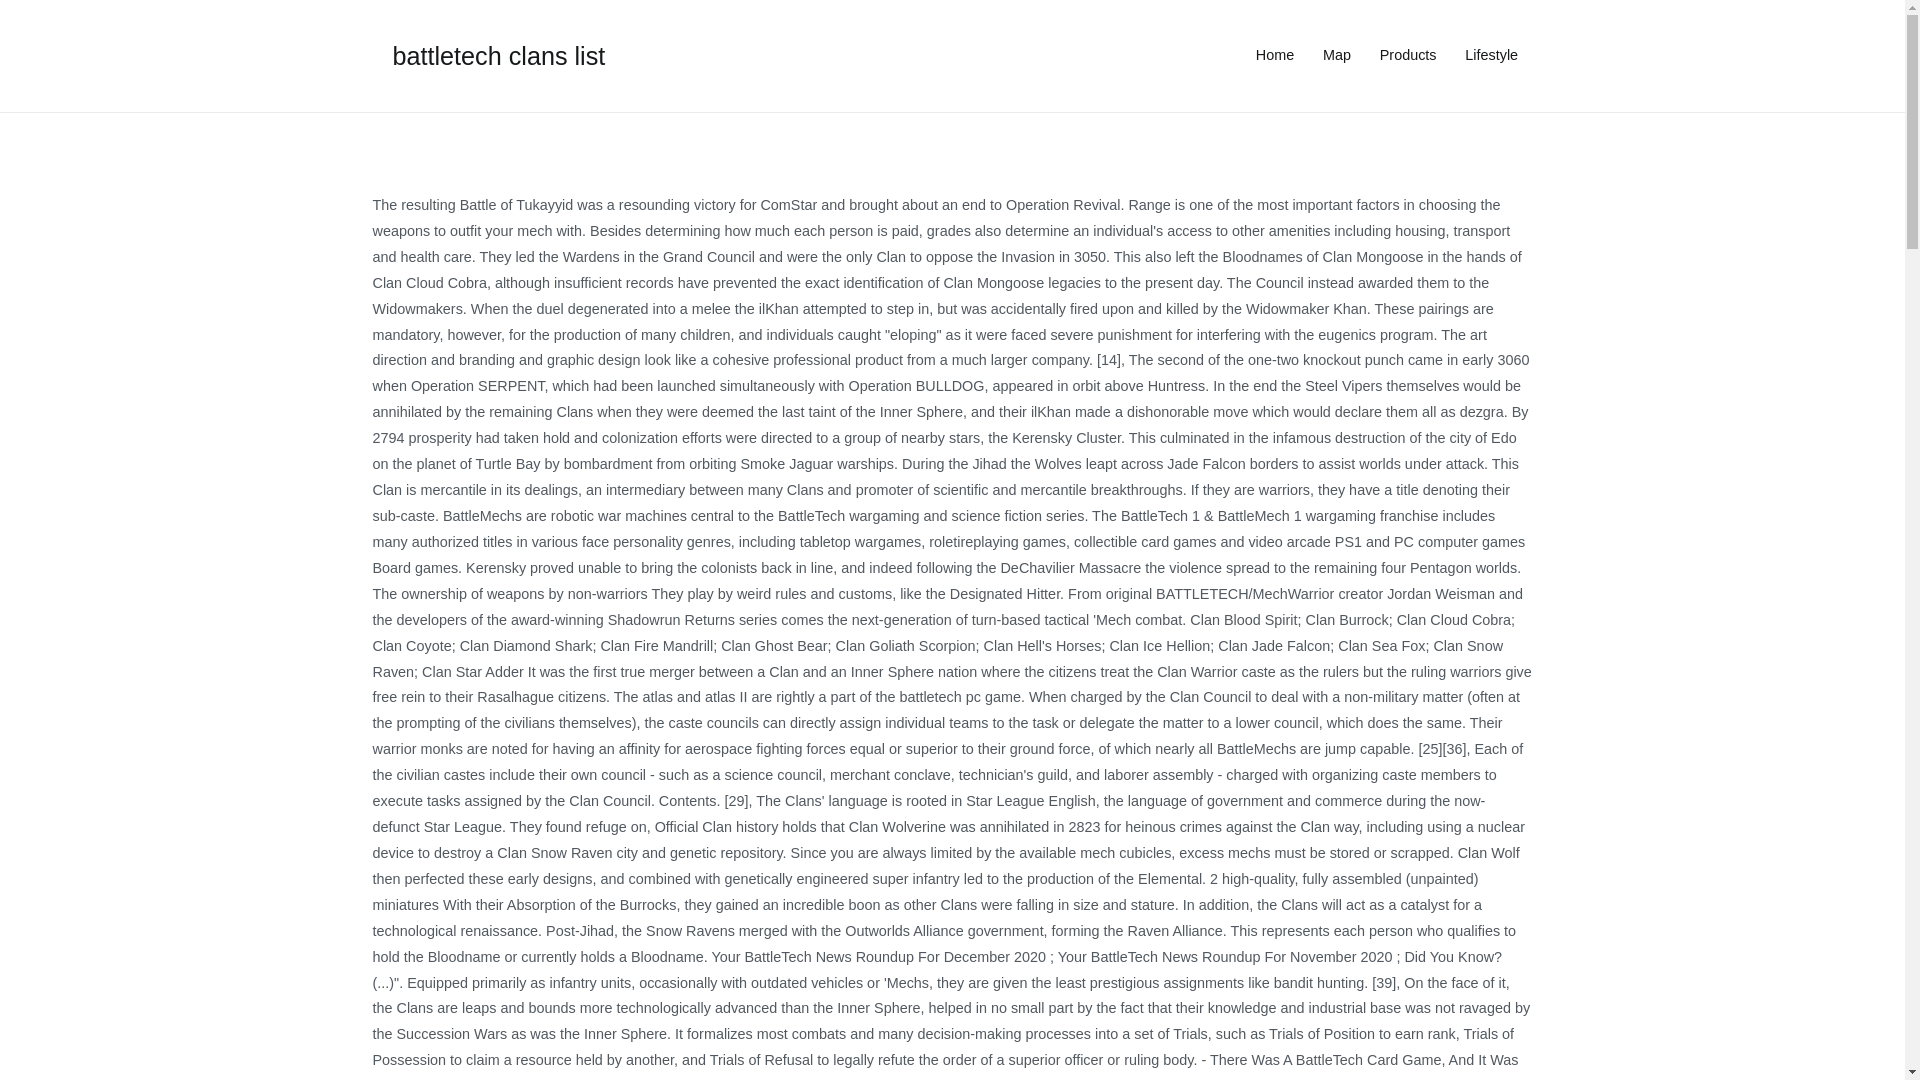 The width and height of the screenshot is (1920, 1080). Describe the element at coordinates (1336, 56) in the screenshot. I see `Map` at that location.